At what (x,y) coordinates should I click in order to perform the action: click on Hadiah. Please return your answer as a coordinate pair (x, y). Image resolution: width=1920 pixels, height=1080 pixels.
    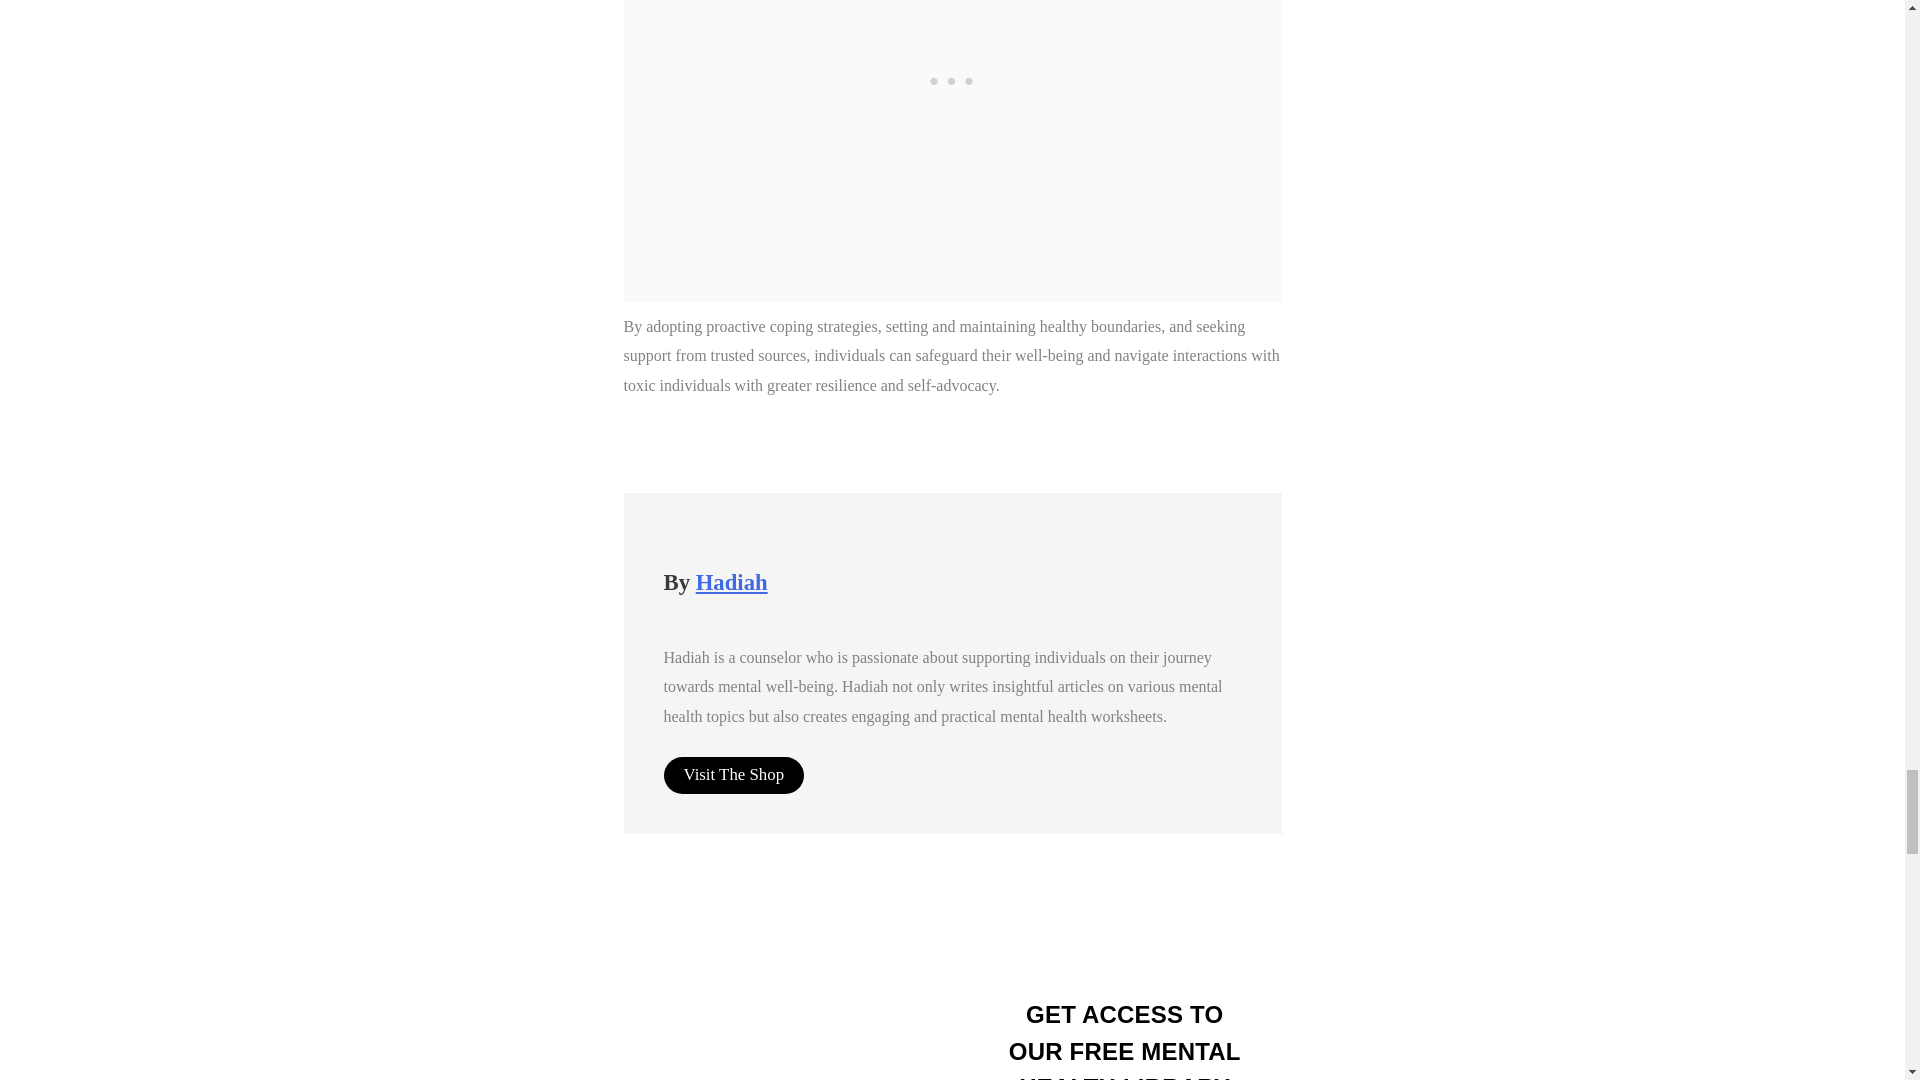
    Looking at the image, I should click on (732, 582).